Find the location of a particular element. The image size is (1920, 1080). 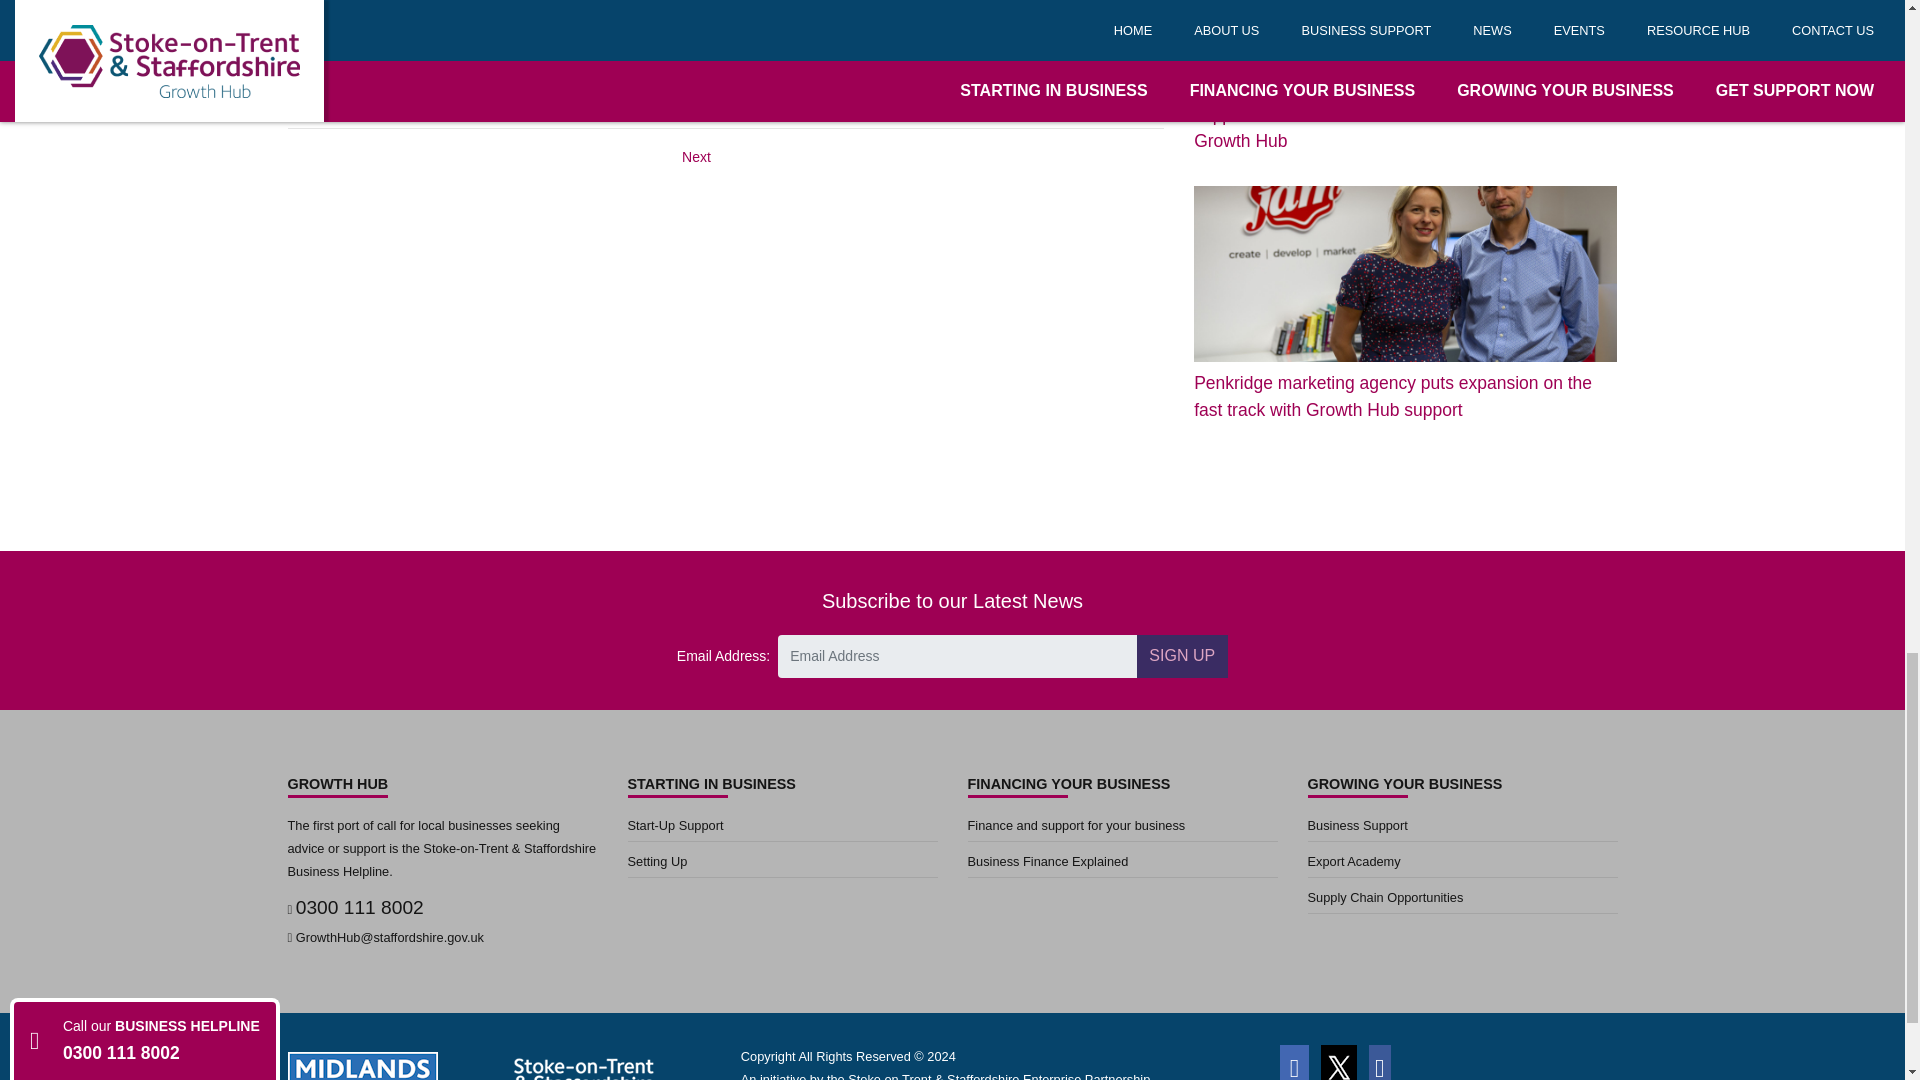

Setting Up is located at coordinates (782, 864).